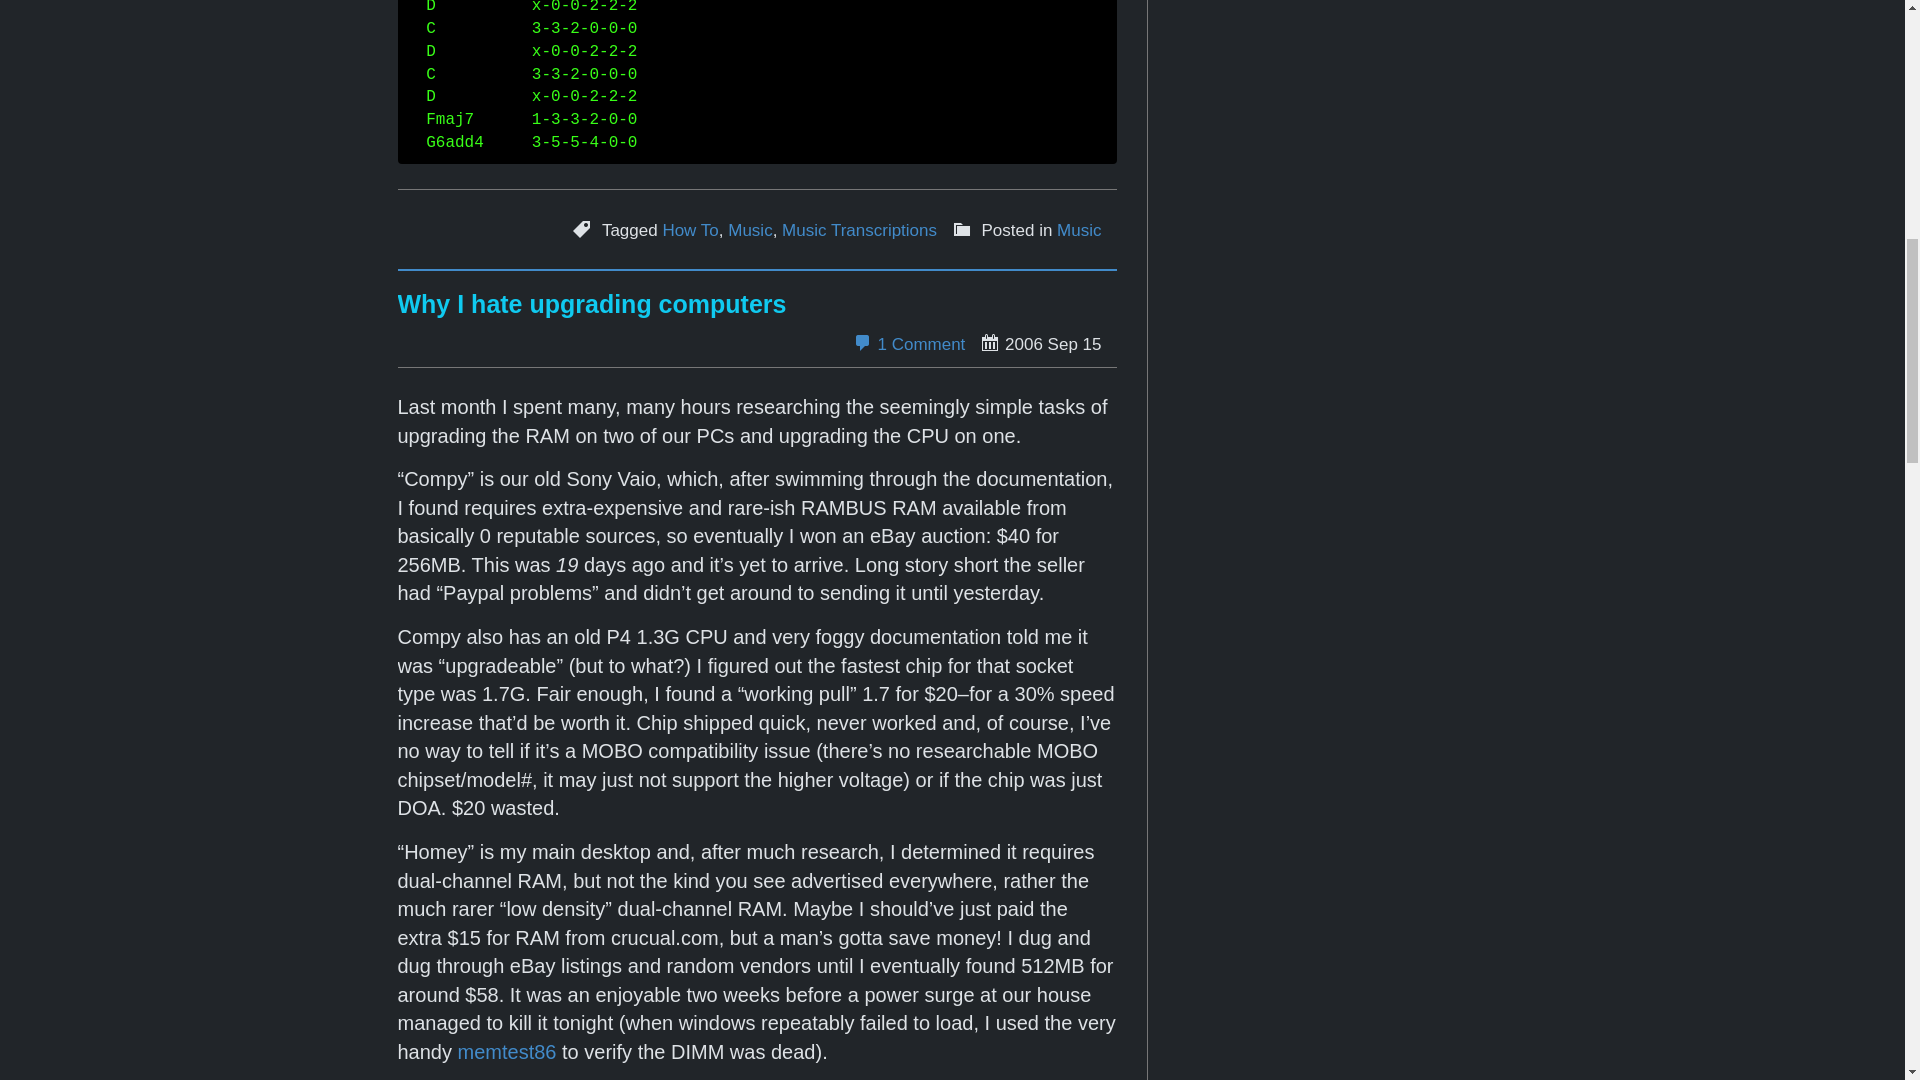  What do you see at coordinates (690, 231) in the screenshot?
I see `How To` at bounding box center [690, 231].